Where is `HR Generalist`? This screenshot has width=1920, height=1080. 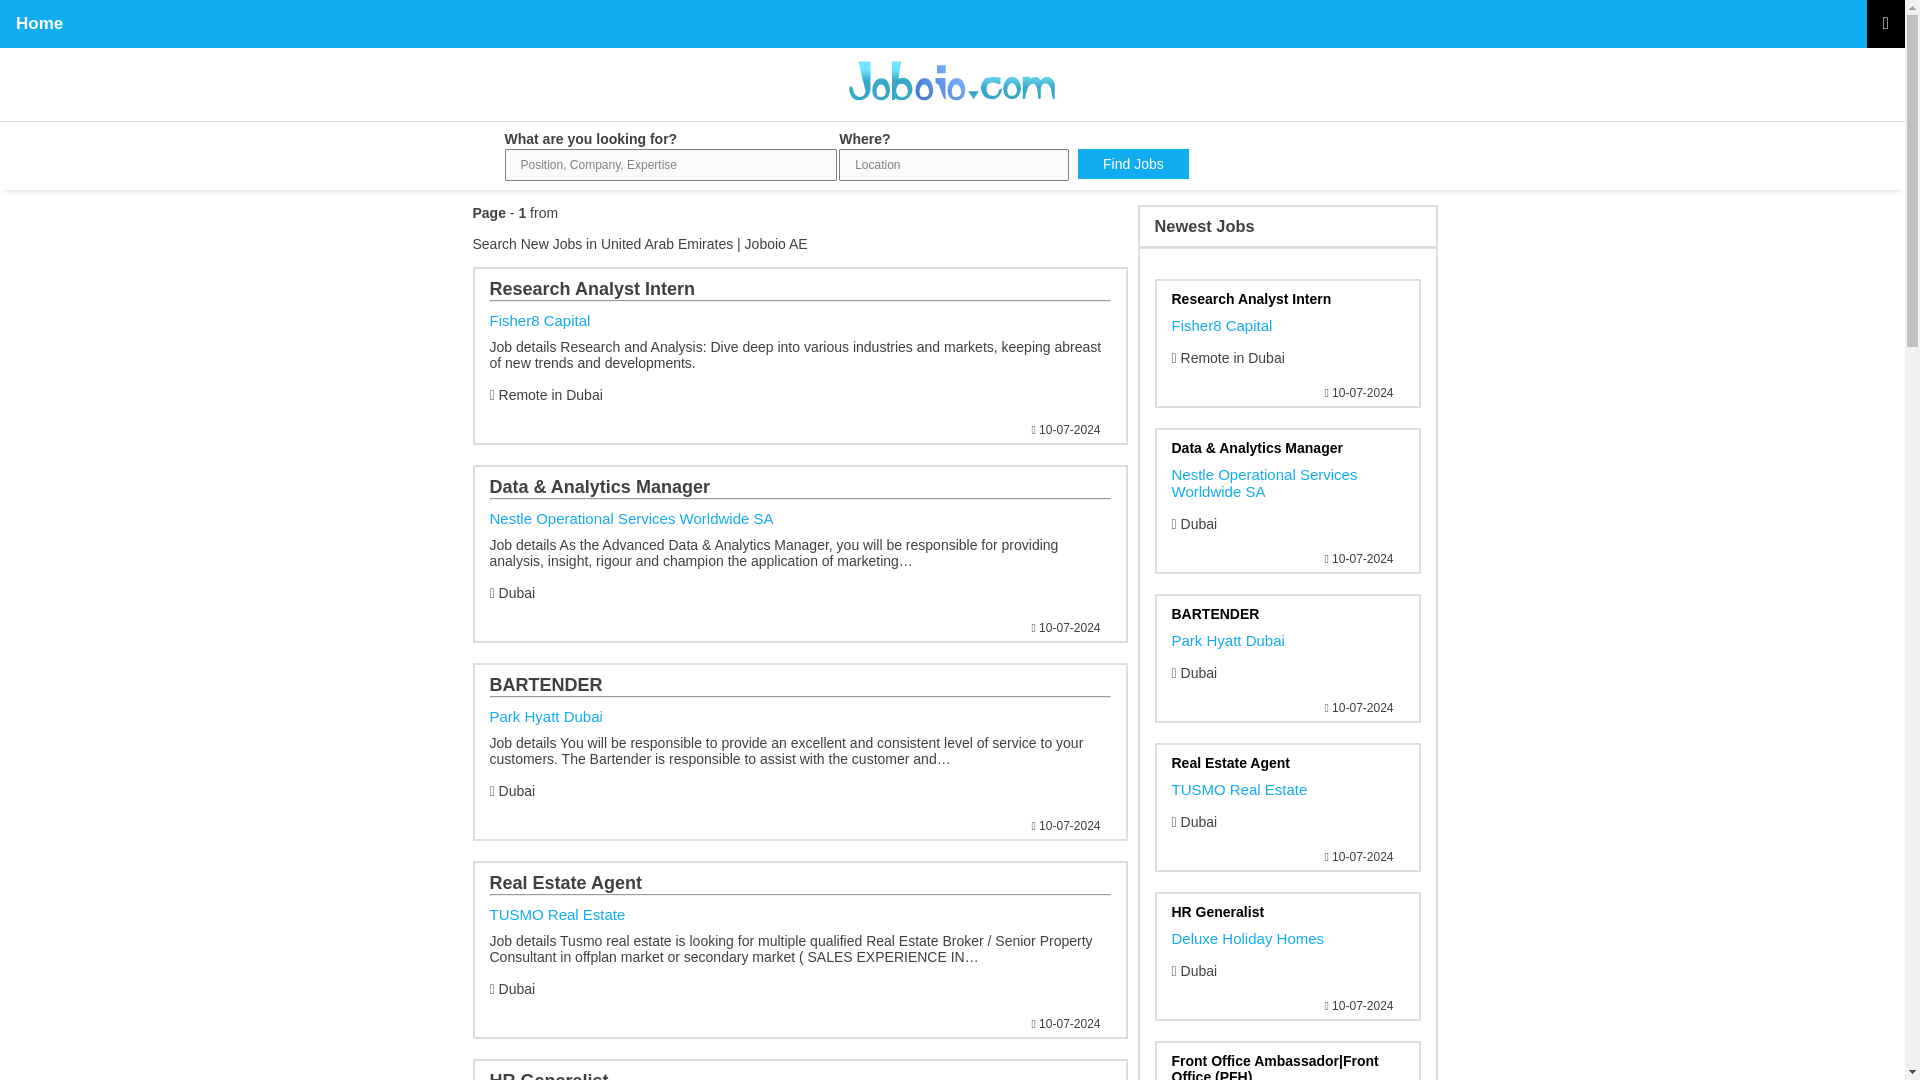 HR Generalist is located at coordinates (800, 1076).